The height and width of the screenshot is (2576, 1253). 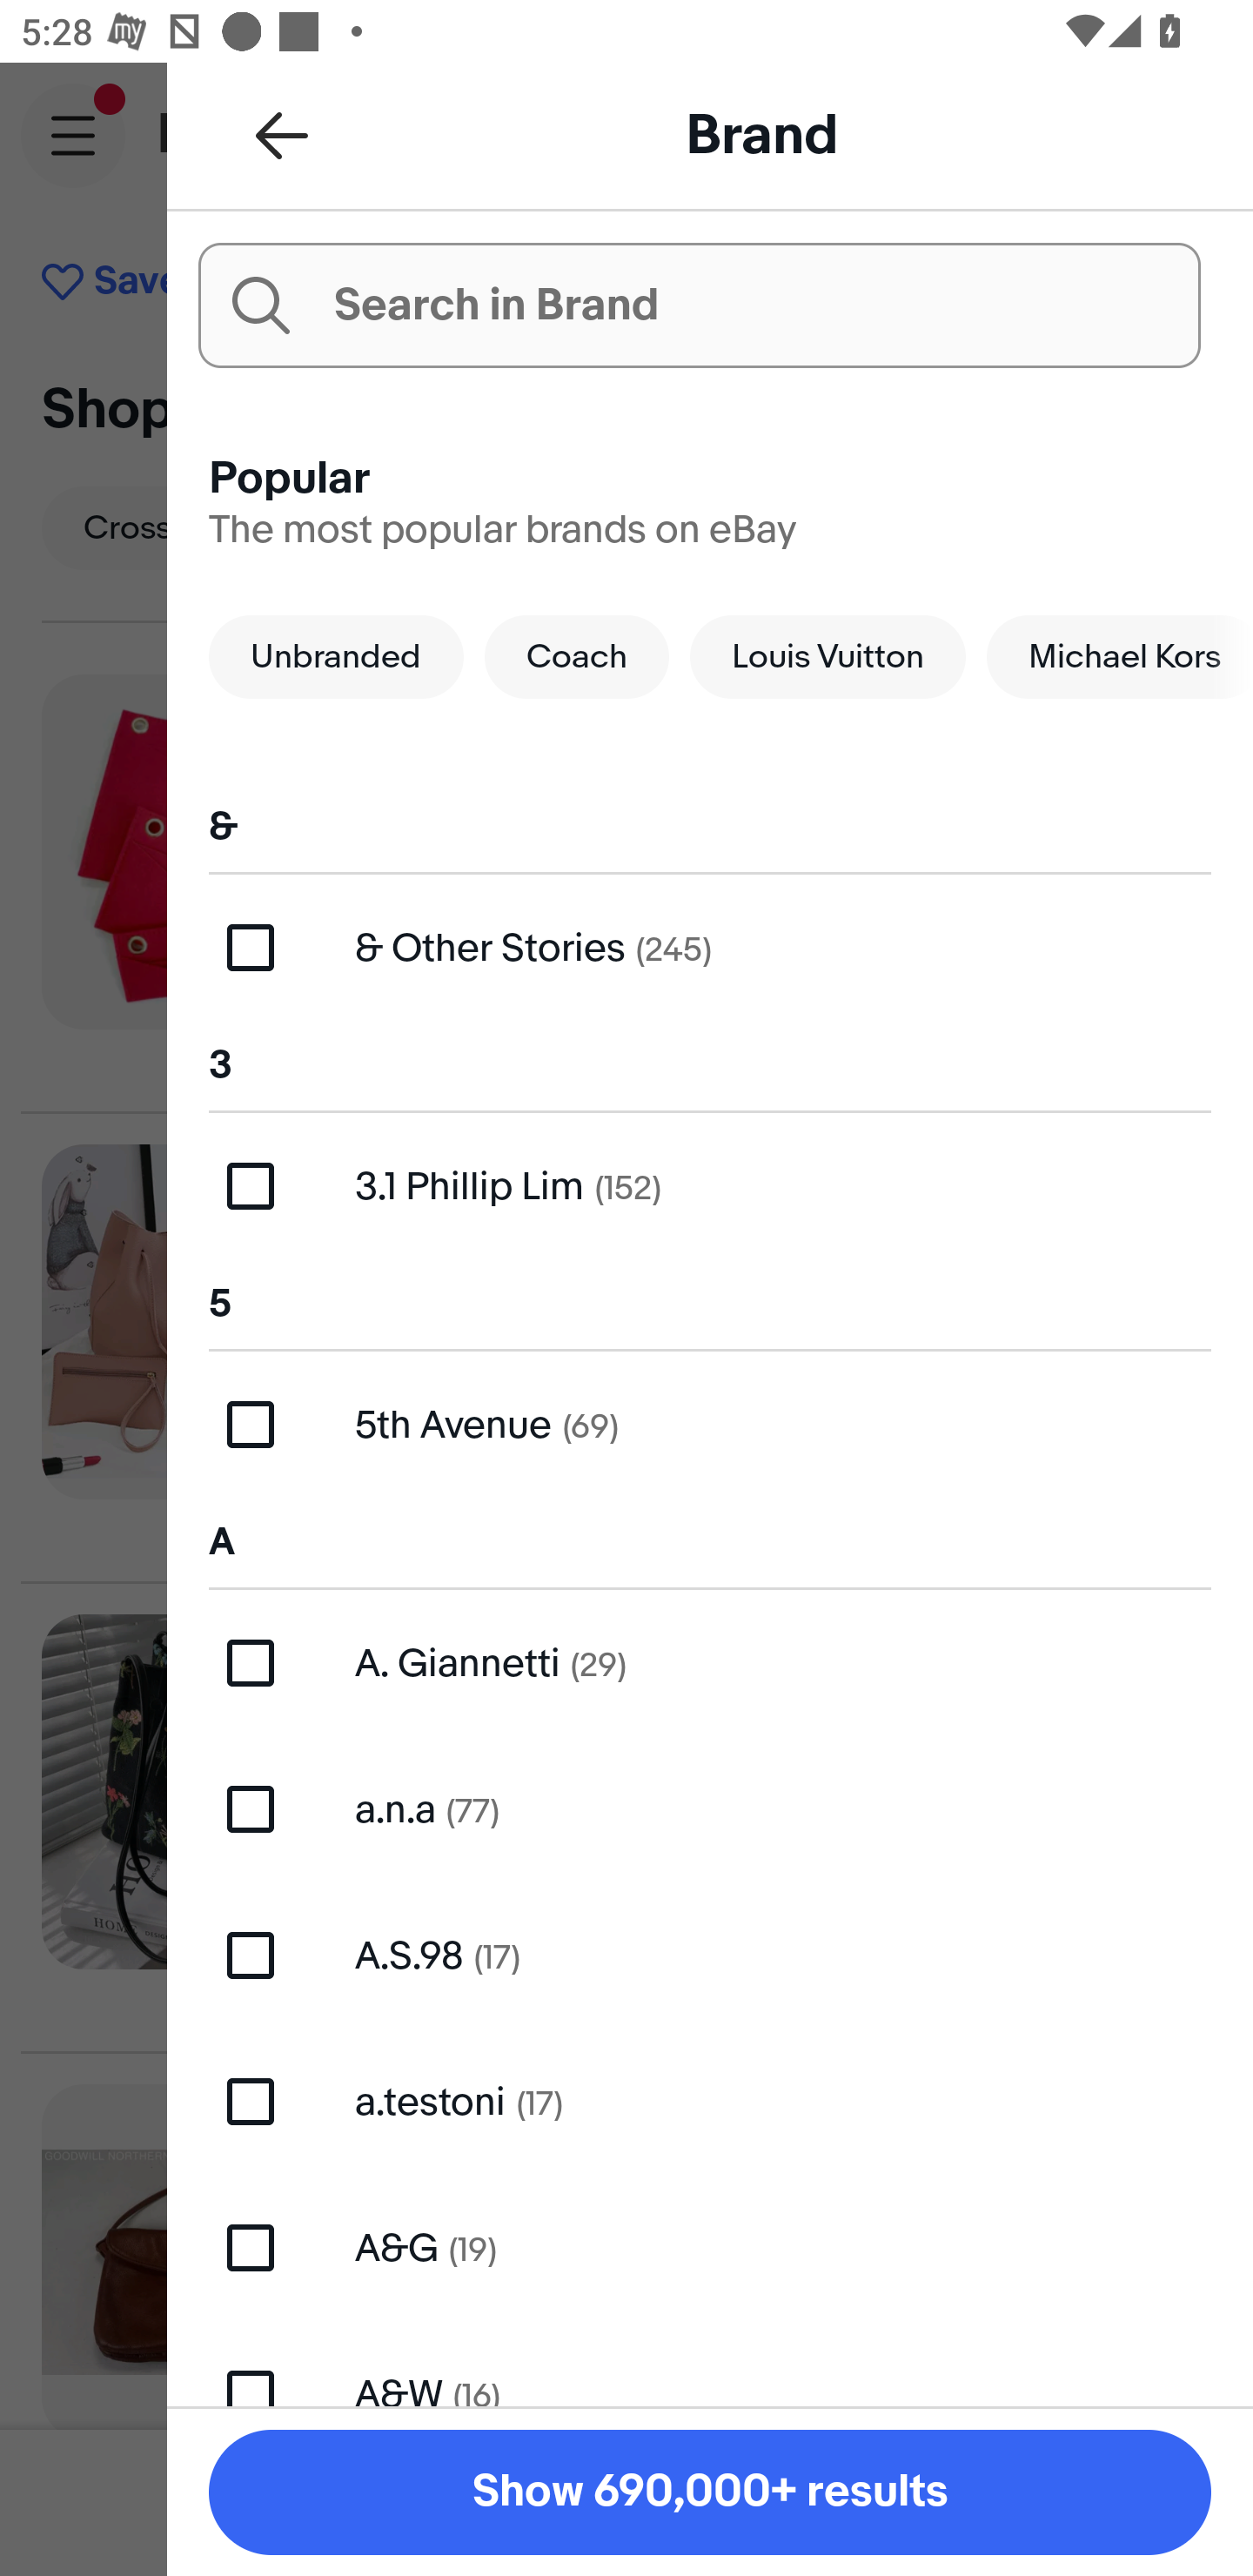 I want to click on a.testoni (17), so click(x=710, y=2102).